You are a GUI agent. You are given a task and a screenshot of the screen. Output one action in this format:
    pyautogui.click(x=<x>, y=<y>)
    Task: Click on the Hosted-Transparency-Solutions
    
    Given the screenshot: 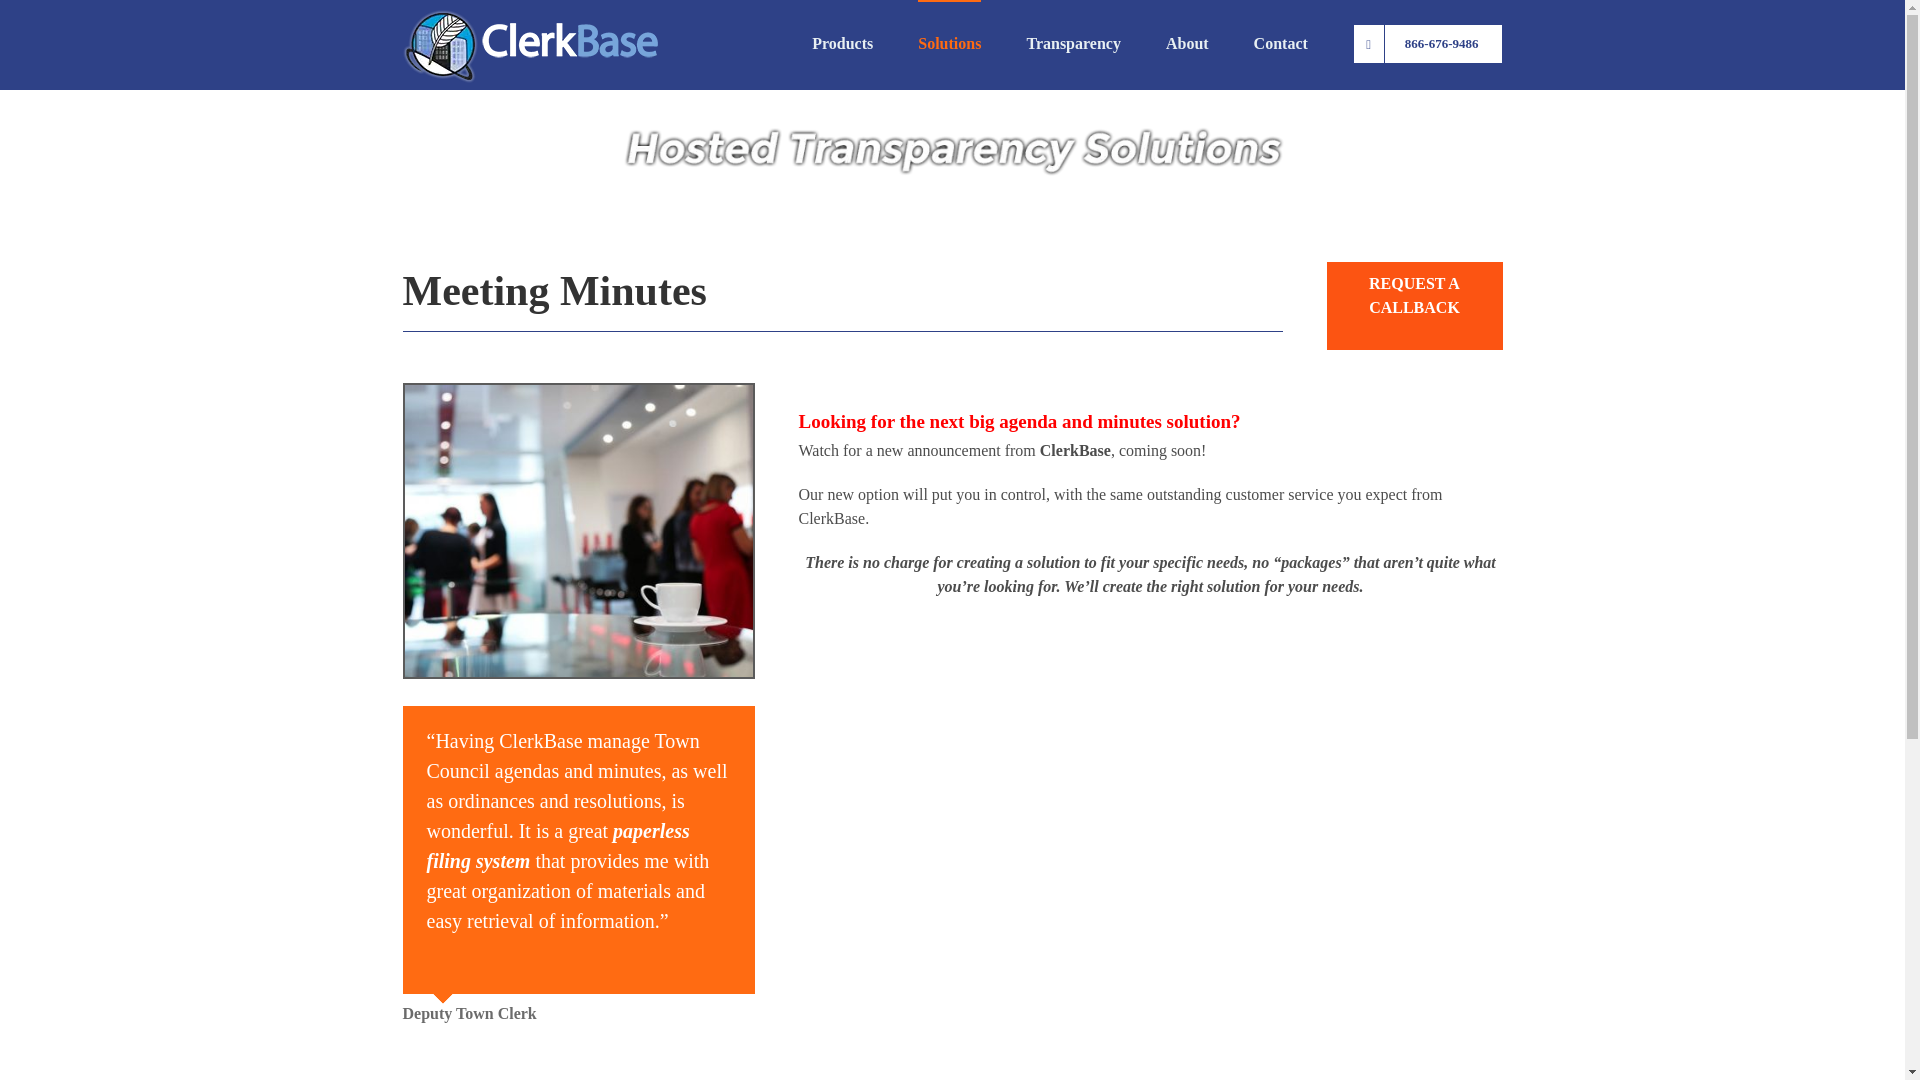 What is the action you would take?
    pyautogui.click(x=952, y=151)
    